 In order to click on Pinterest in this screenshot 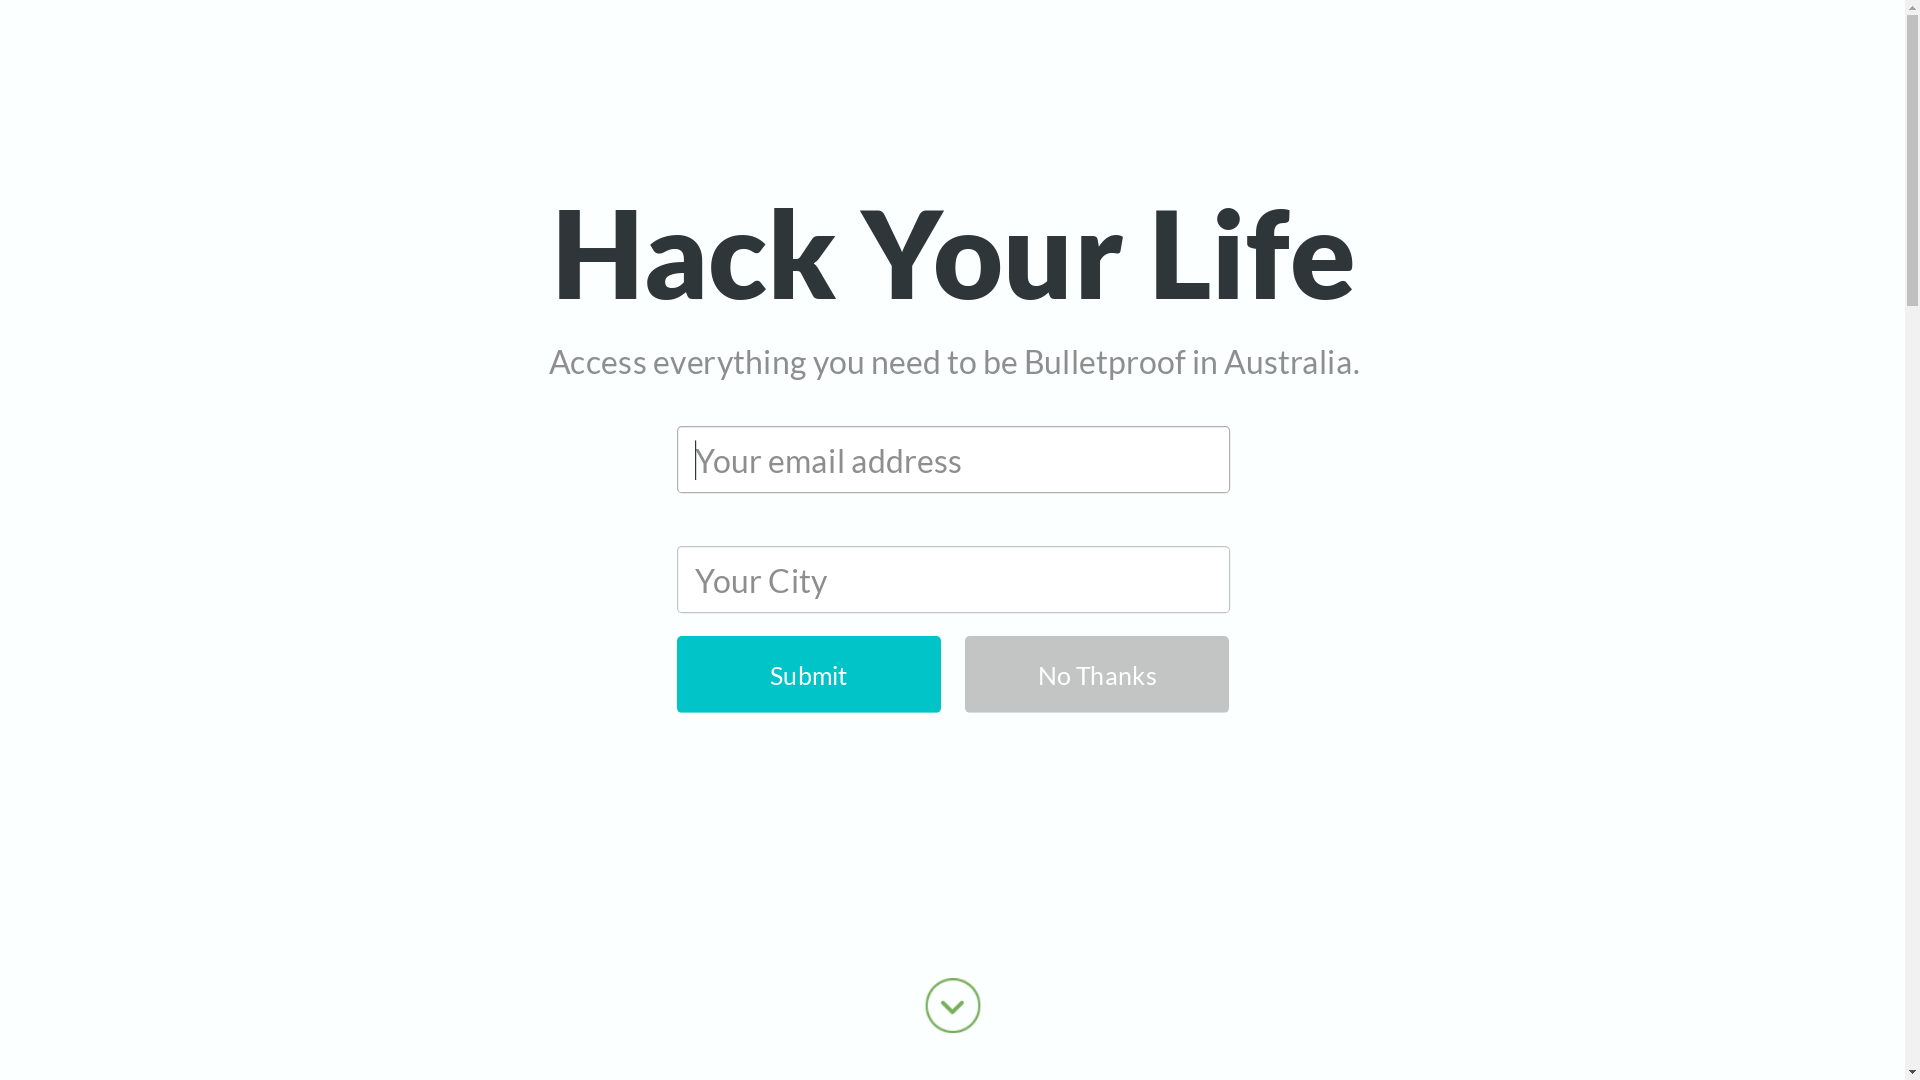, I will do `click(25, 565)`.